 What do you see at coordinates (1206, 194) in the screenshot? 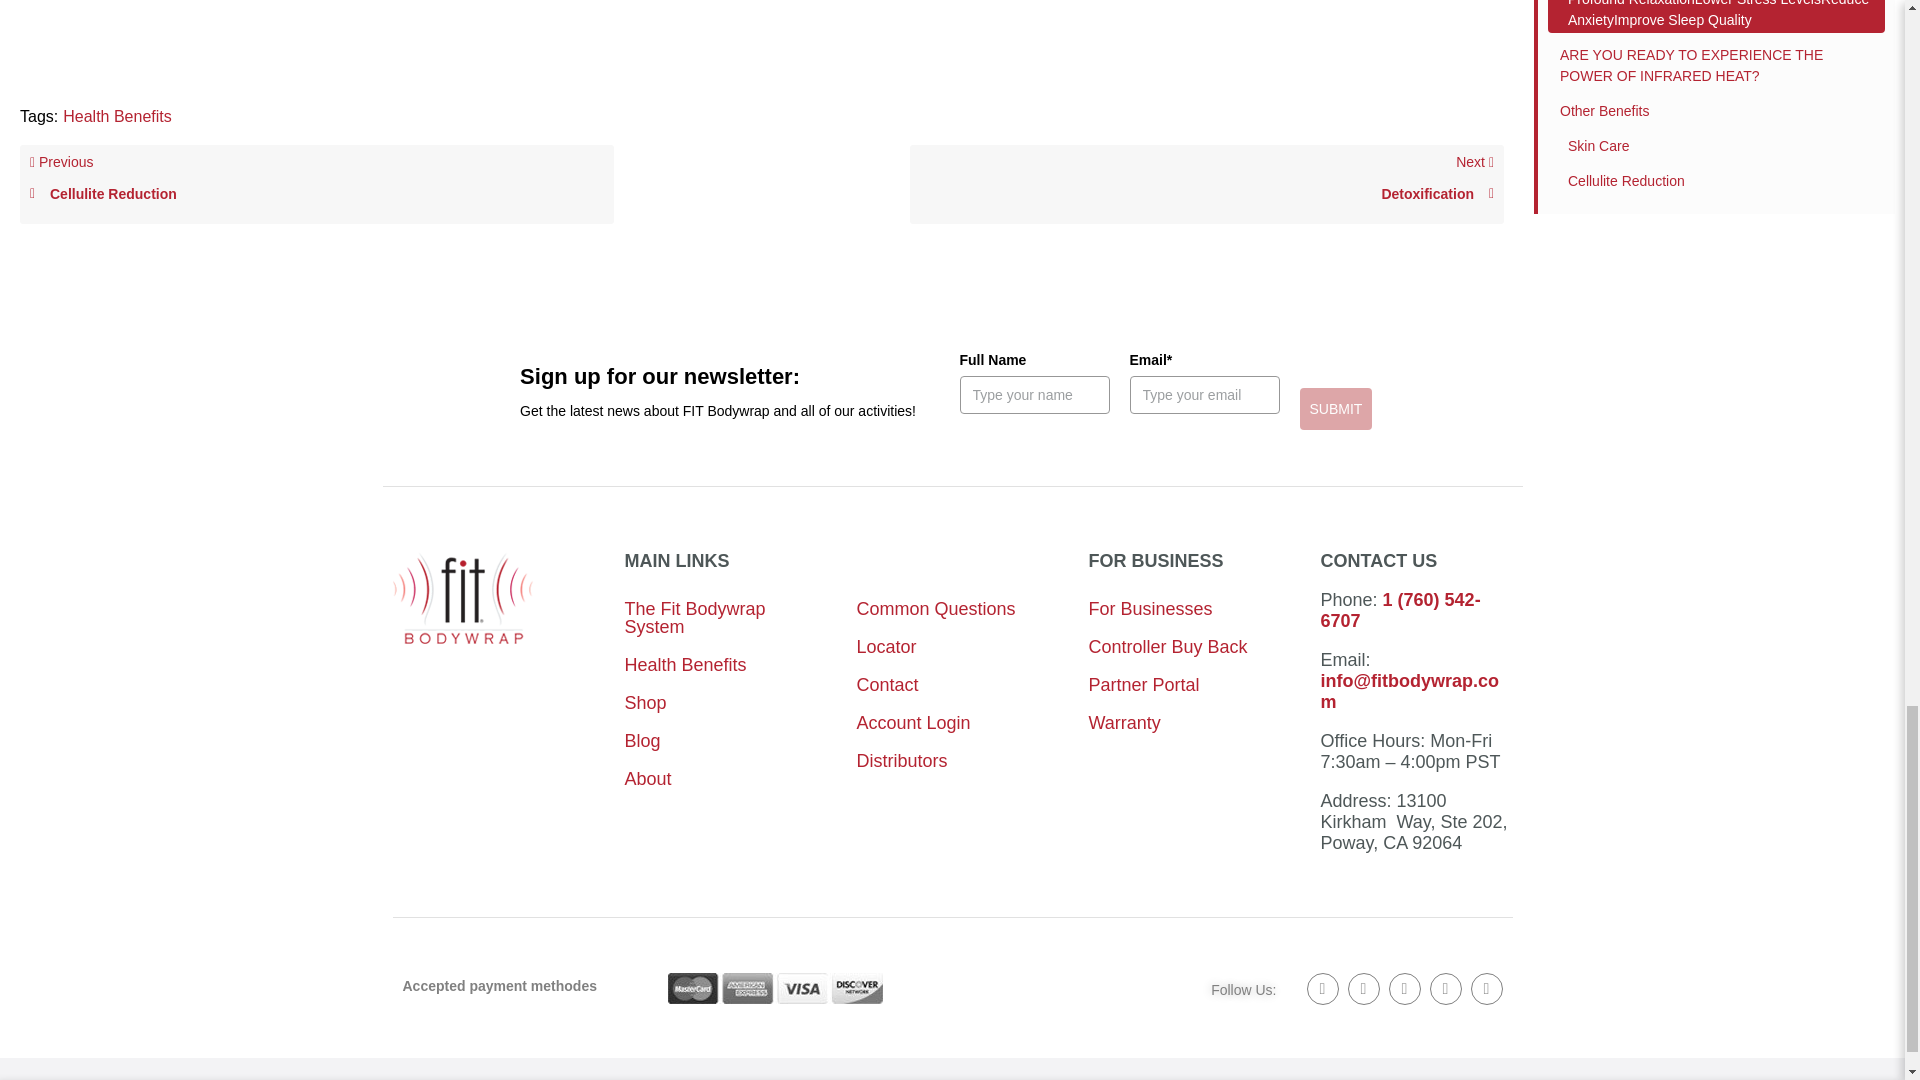
I see `Detoxification` at bounding box center [1206, 194].